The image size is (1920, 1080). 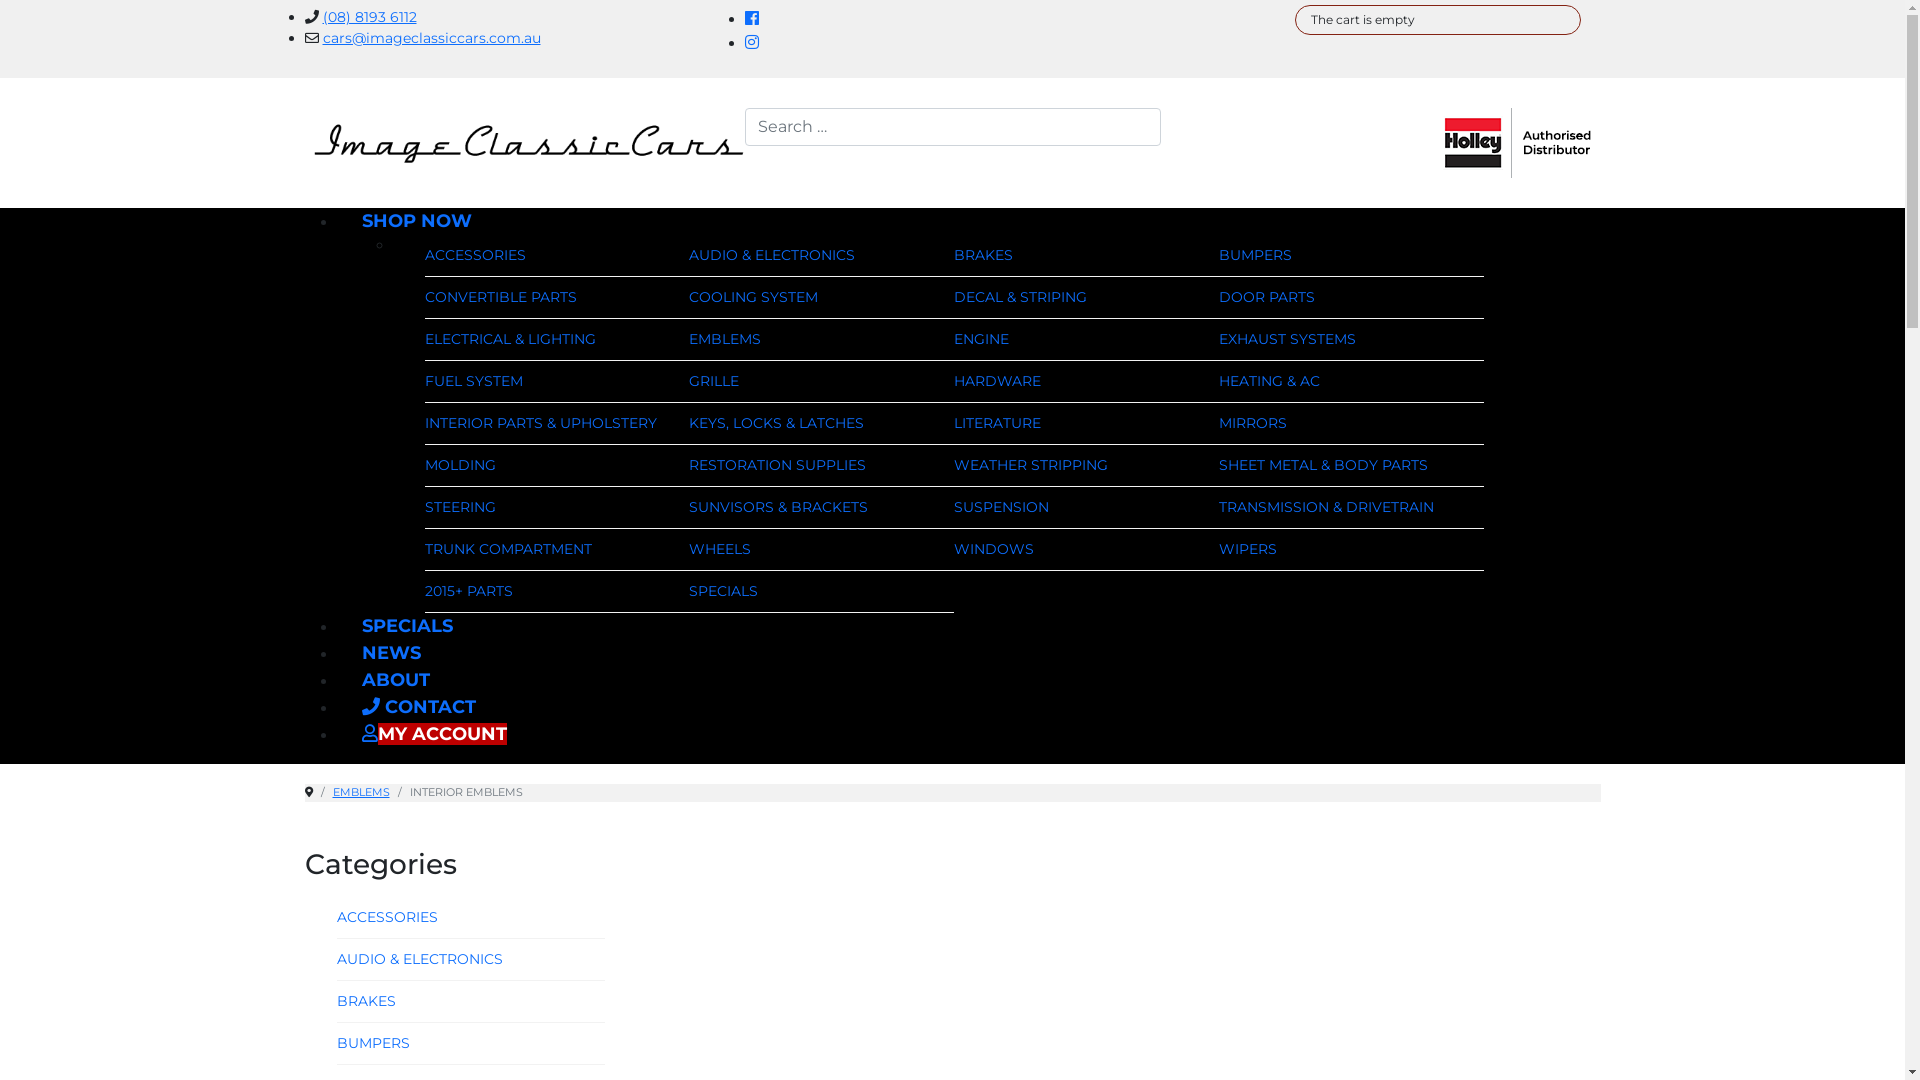 I want to click on MOLDING, so click(x=460, y=465).